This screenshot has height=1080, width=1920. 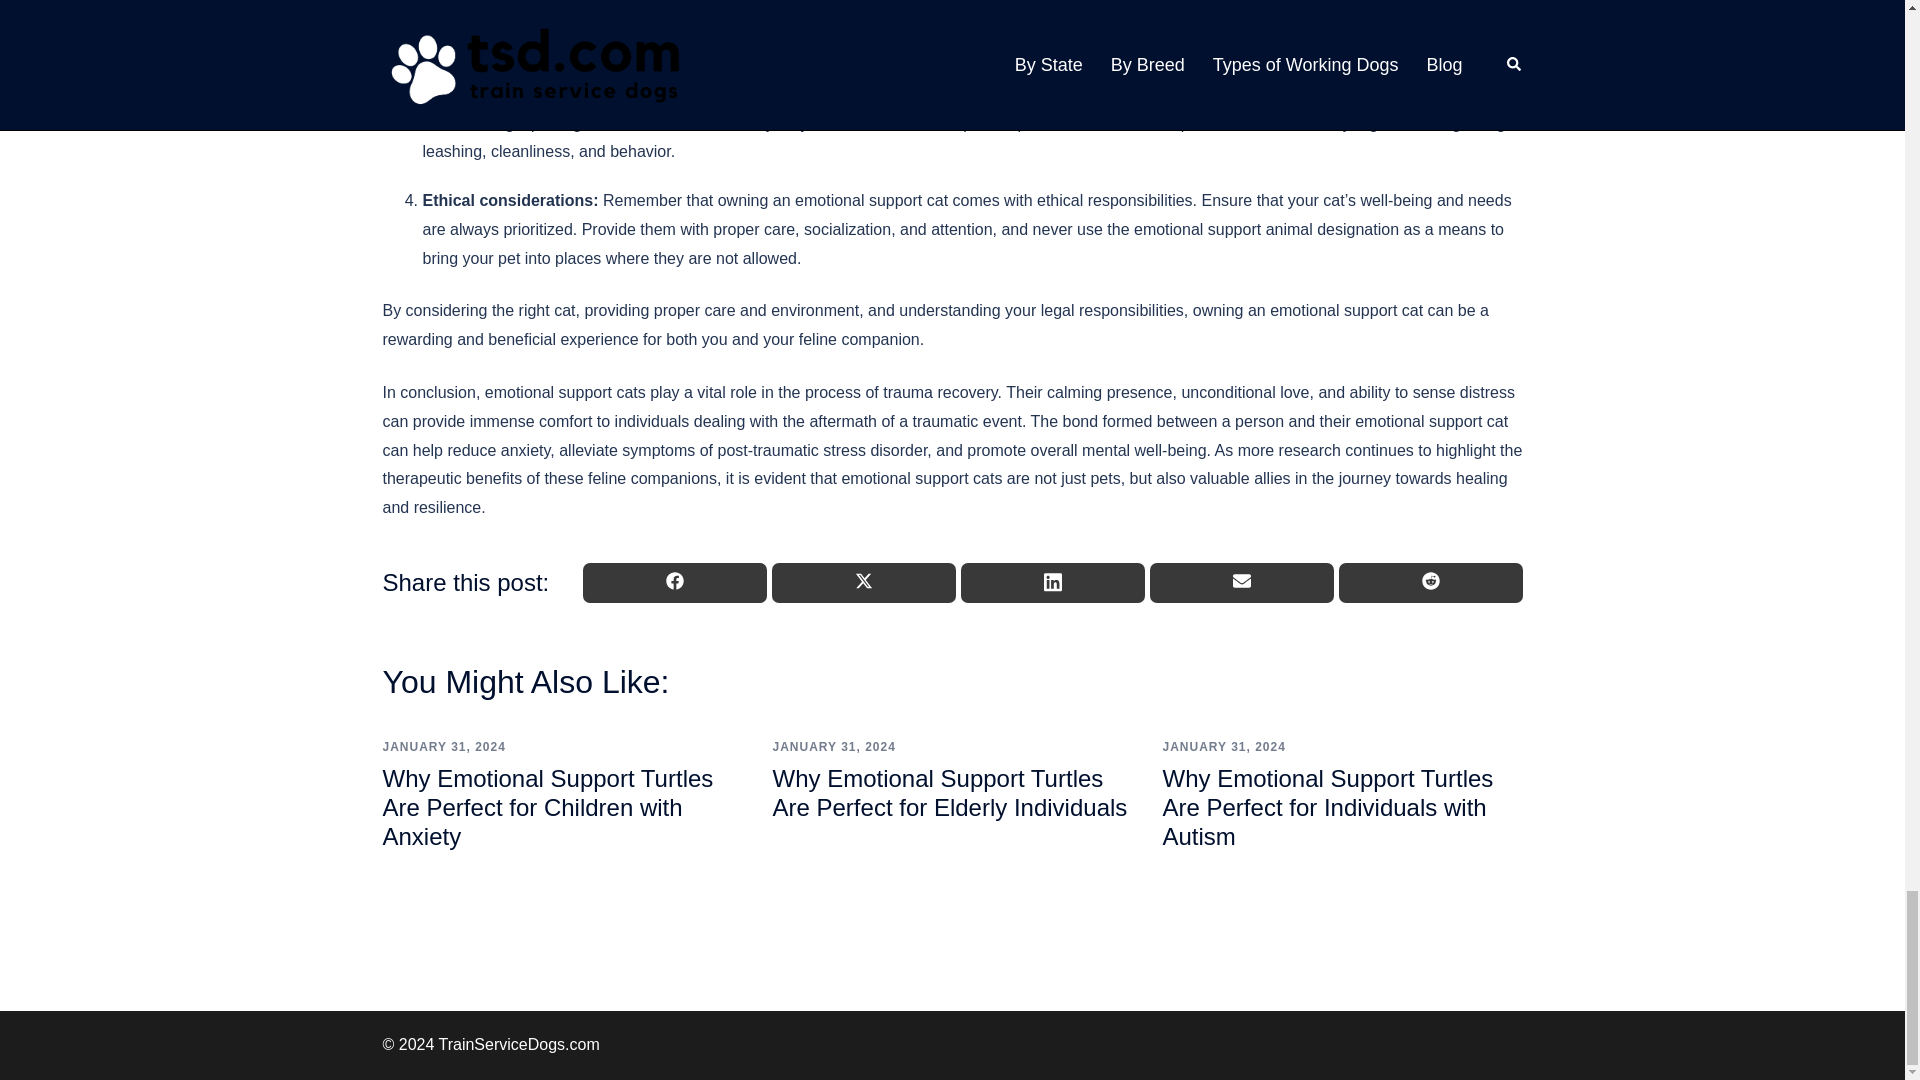 I want to click on JANUARY 31, 2024, so click(x=1222, y=746).